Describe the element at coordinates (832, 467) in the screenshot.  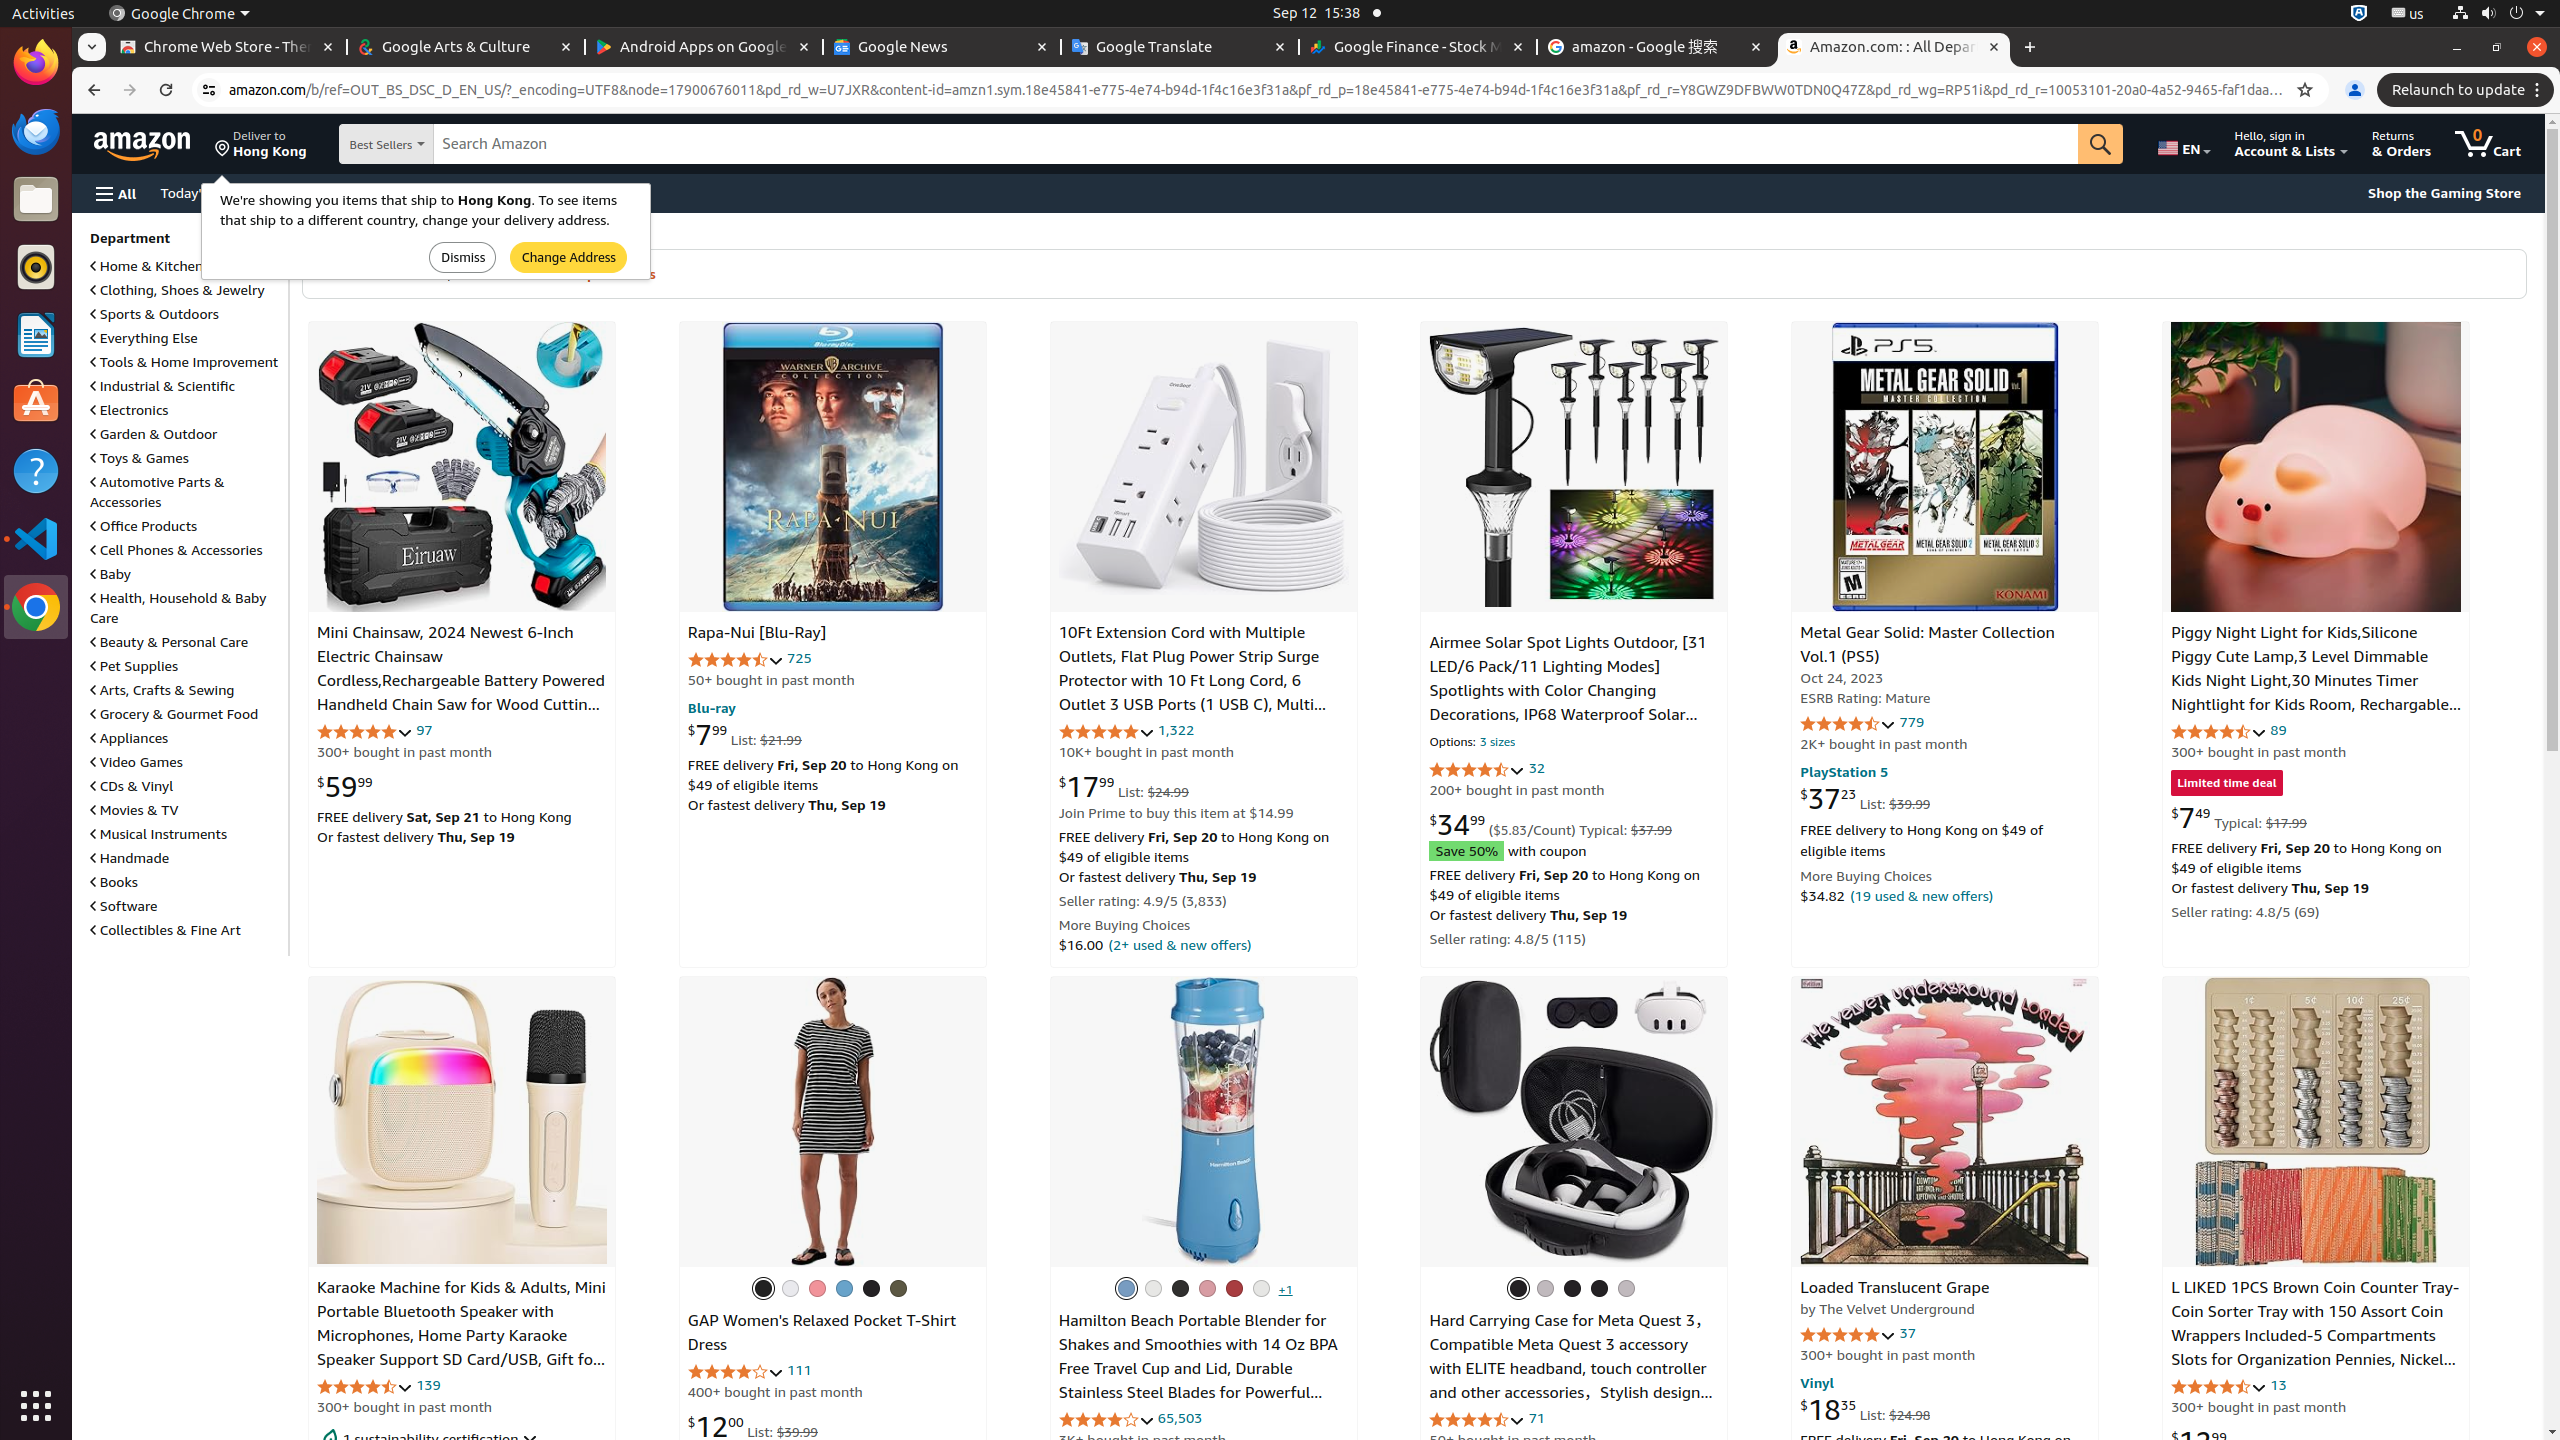
I see `Rapa-Nui [Blu-Ray]` at that location.